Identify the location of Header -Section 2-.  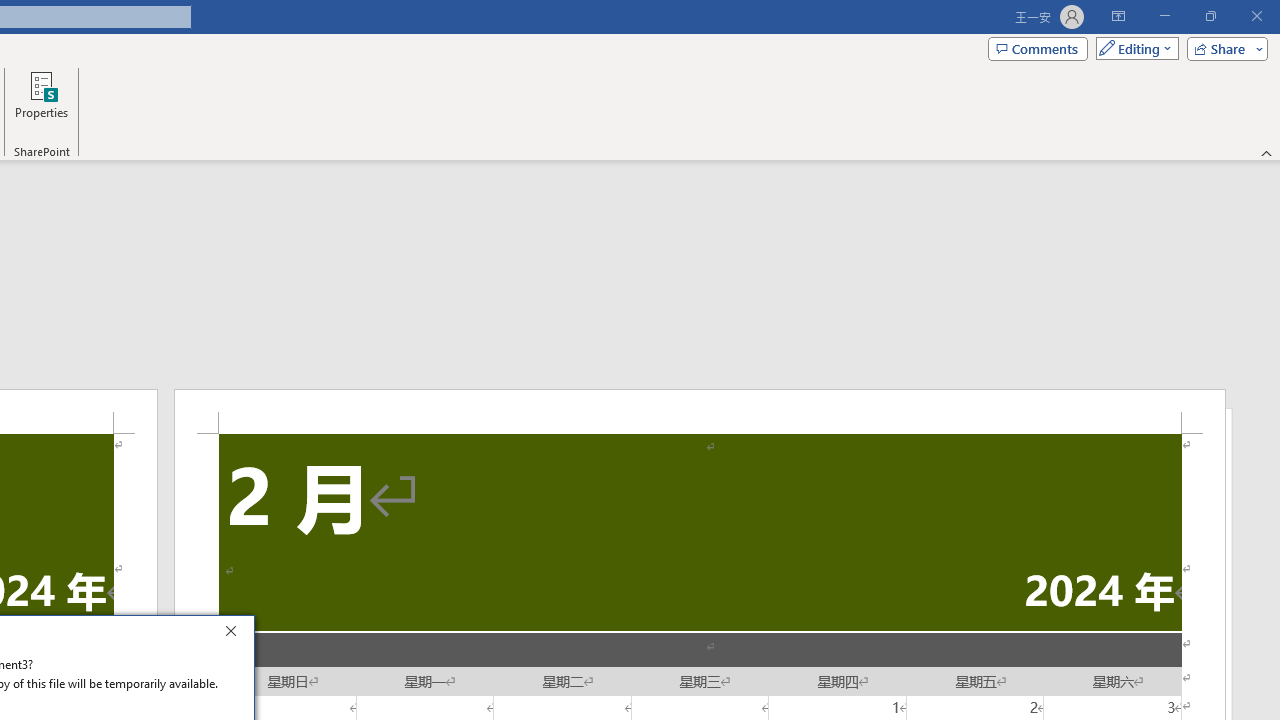
(700, 411).